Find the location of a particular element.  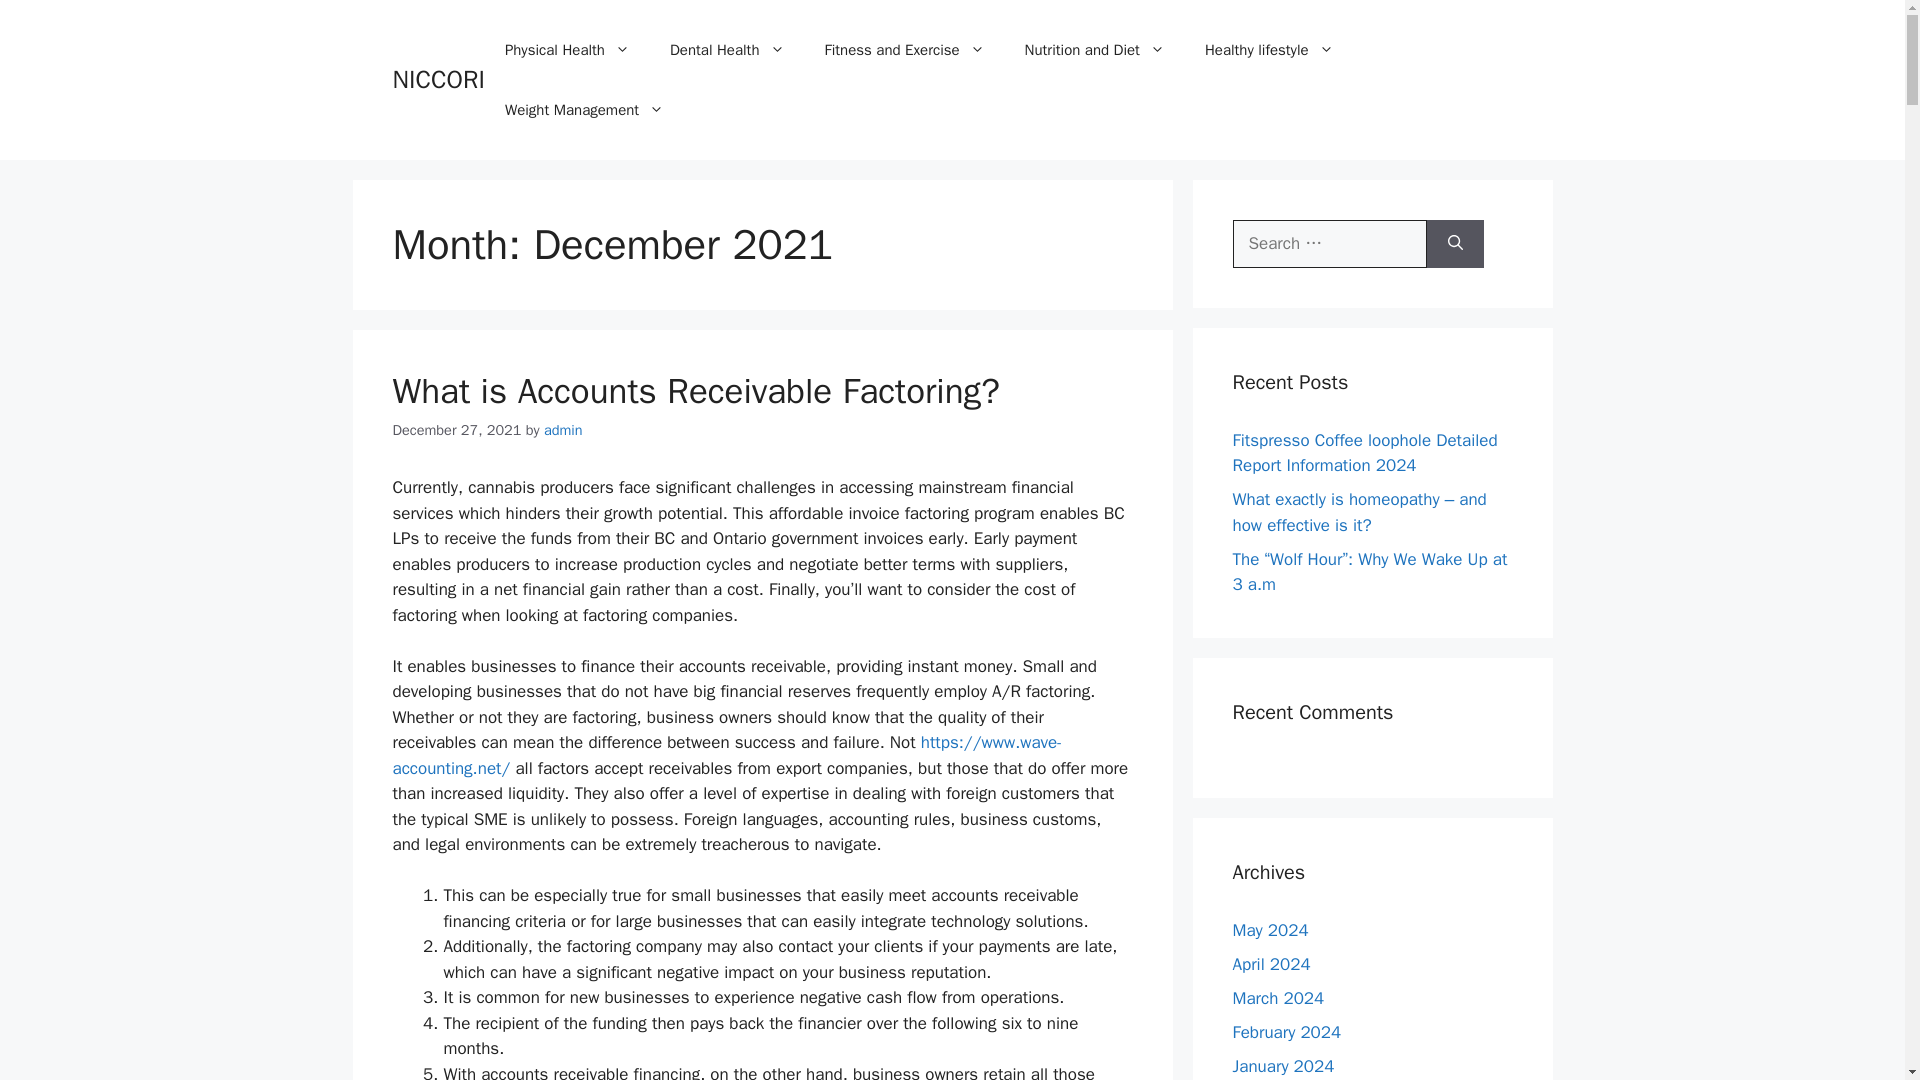

Dental Health is located at coordinates (727, 50).